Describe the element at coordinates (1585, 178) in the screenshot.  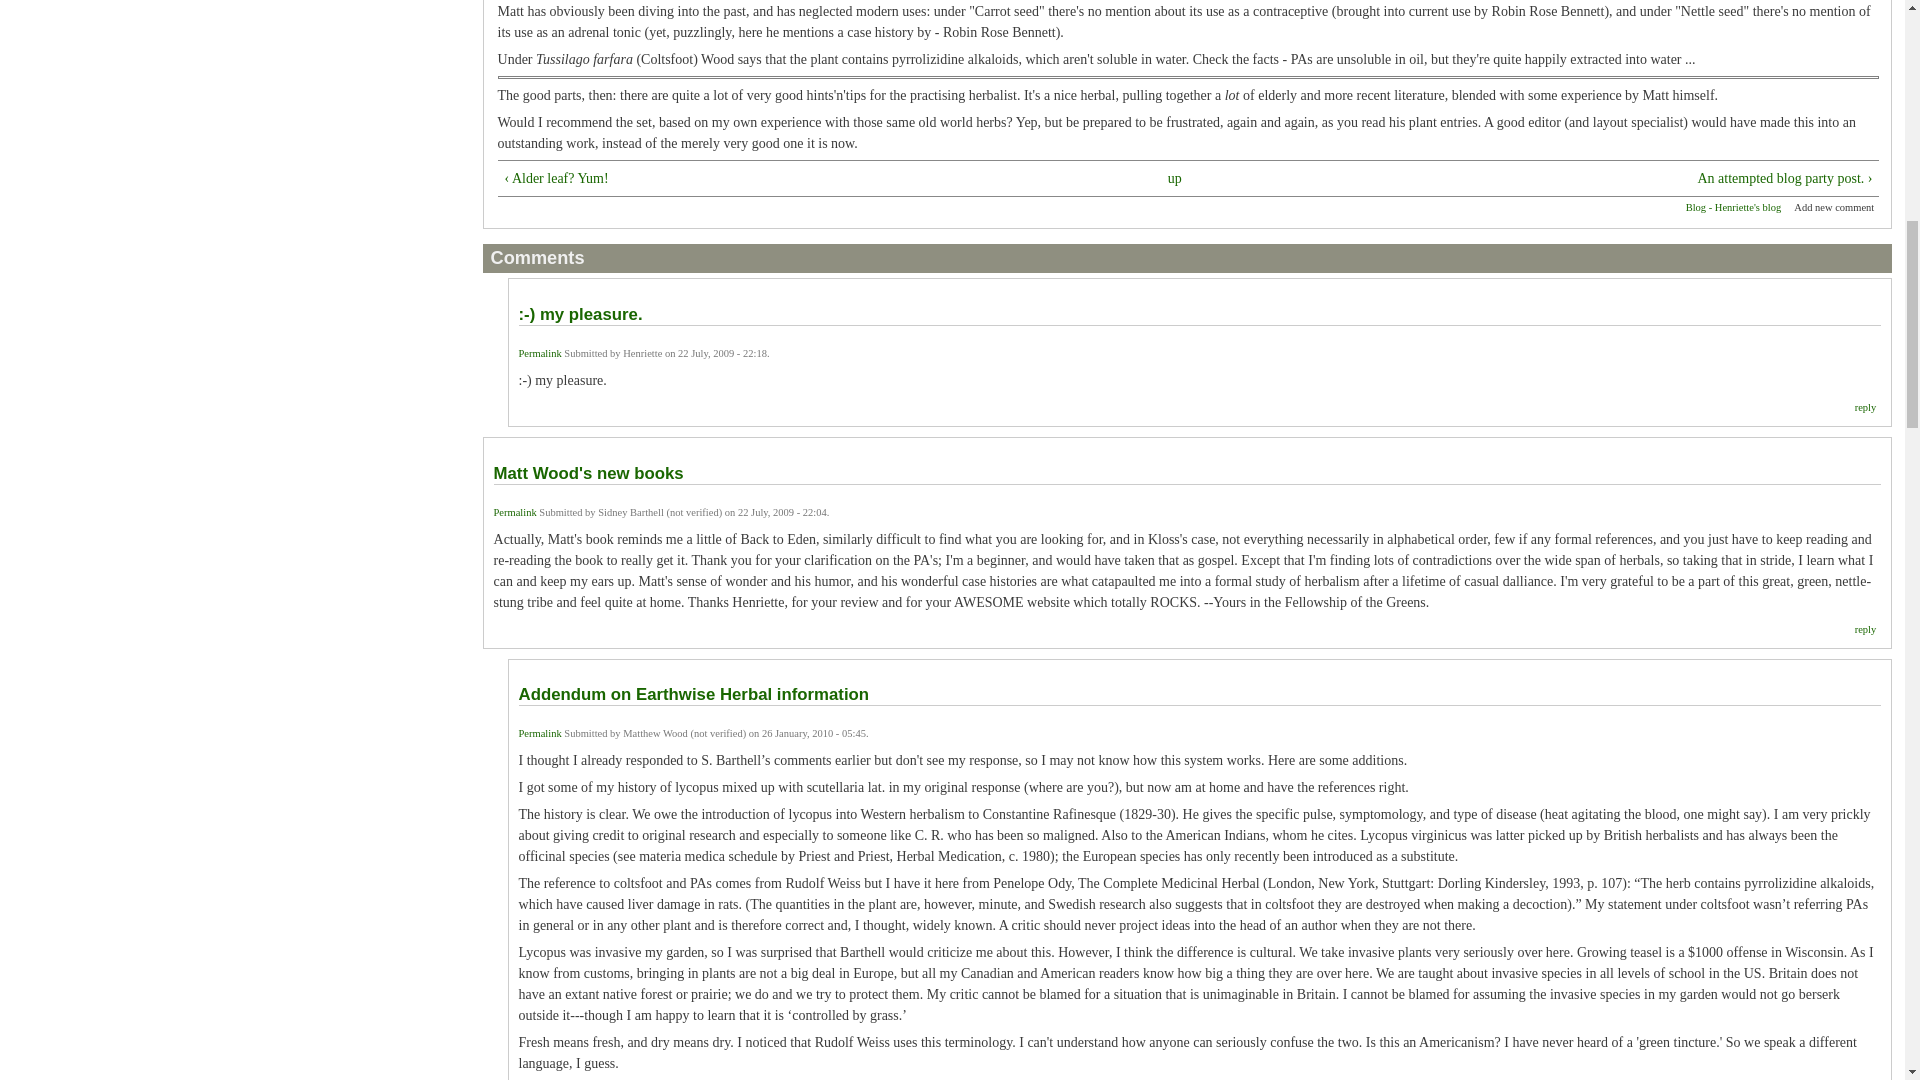
I see `Go to next page` at that location.